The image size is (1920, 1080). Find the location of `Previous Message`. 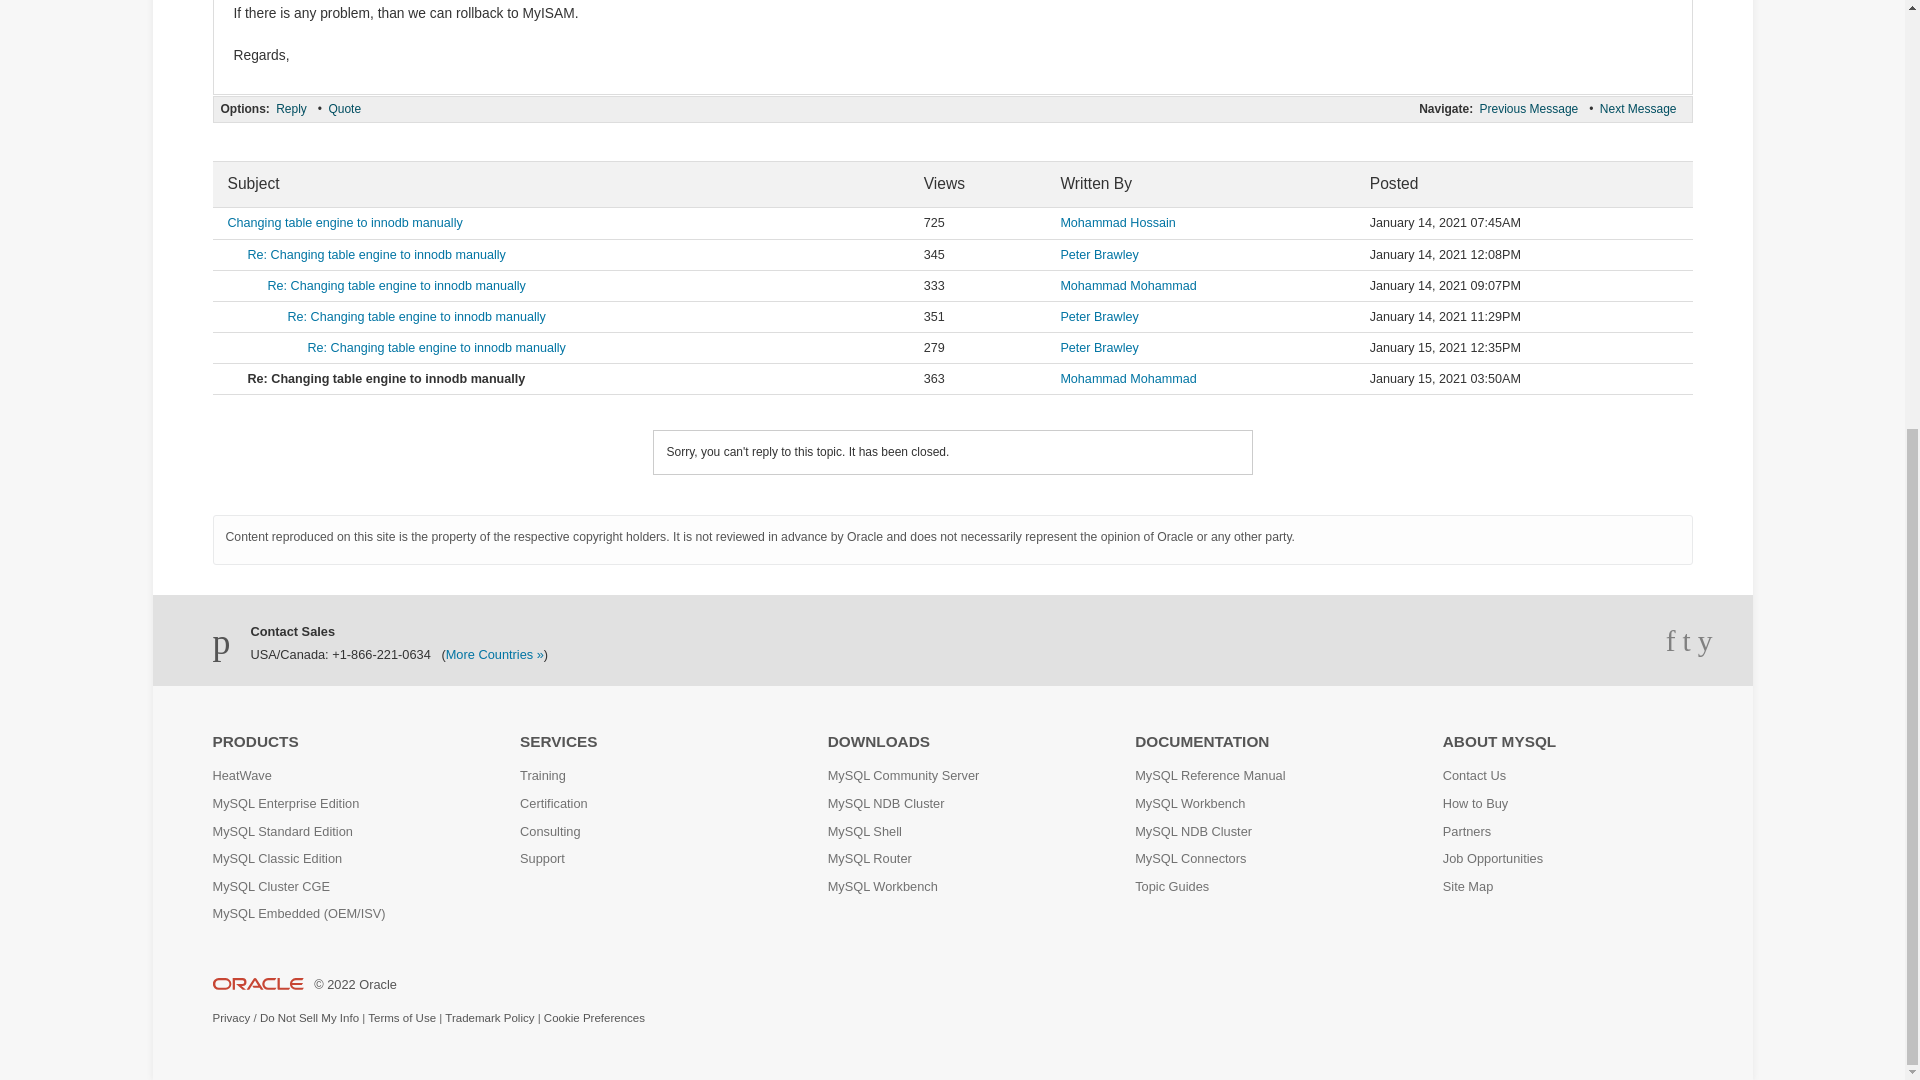

Previous Message is located at coordinates (1529, 108).